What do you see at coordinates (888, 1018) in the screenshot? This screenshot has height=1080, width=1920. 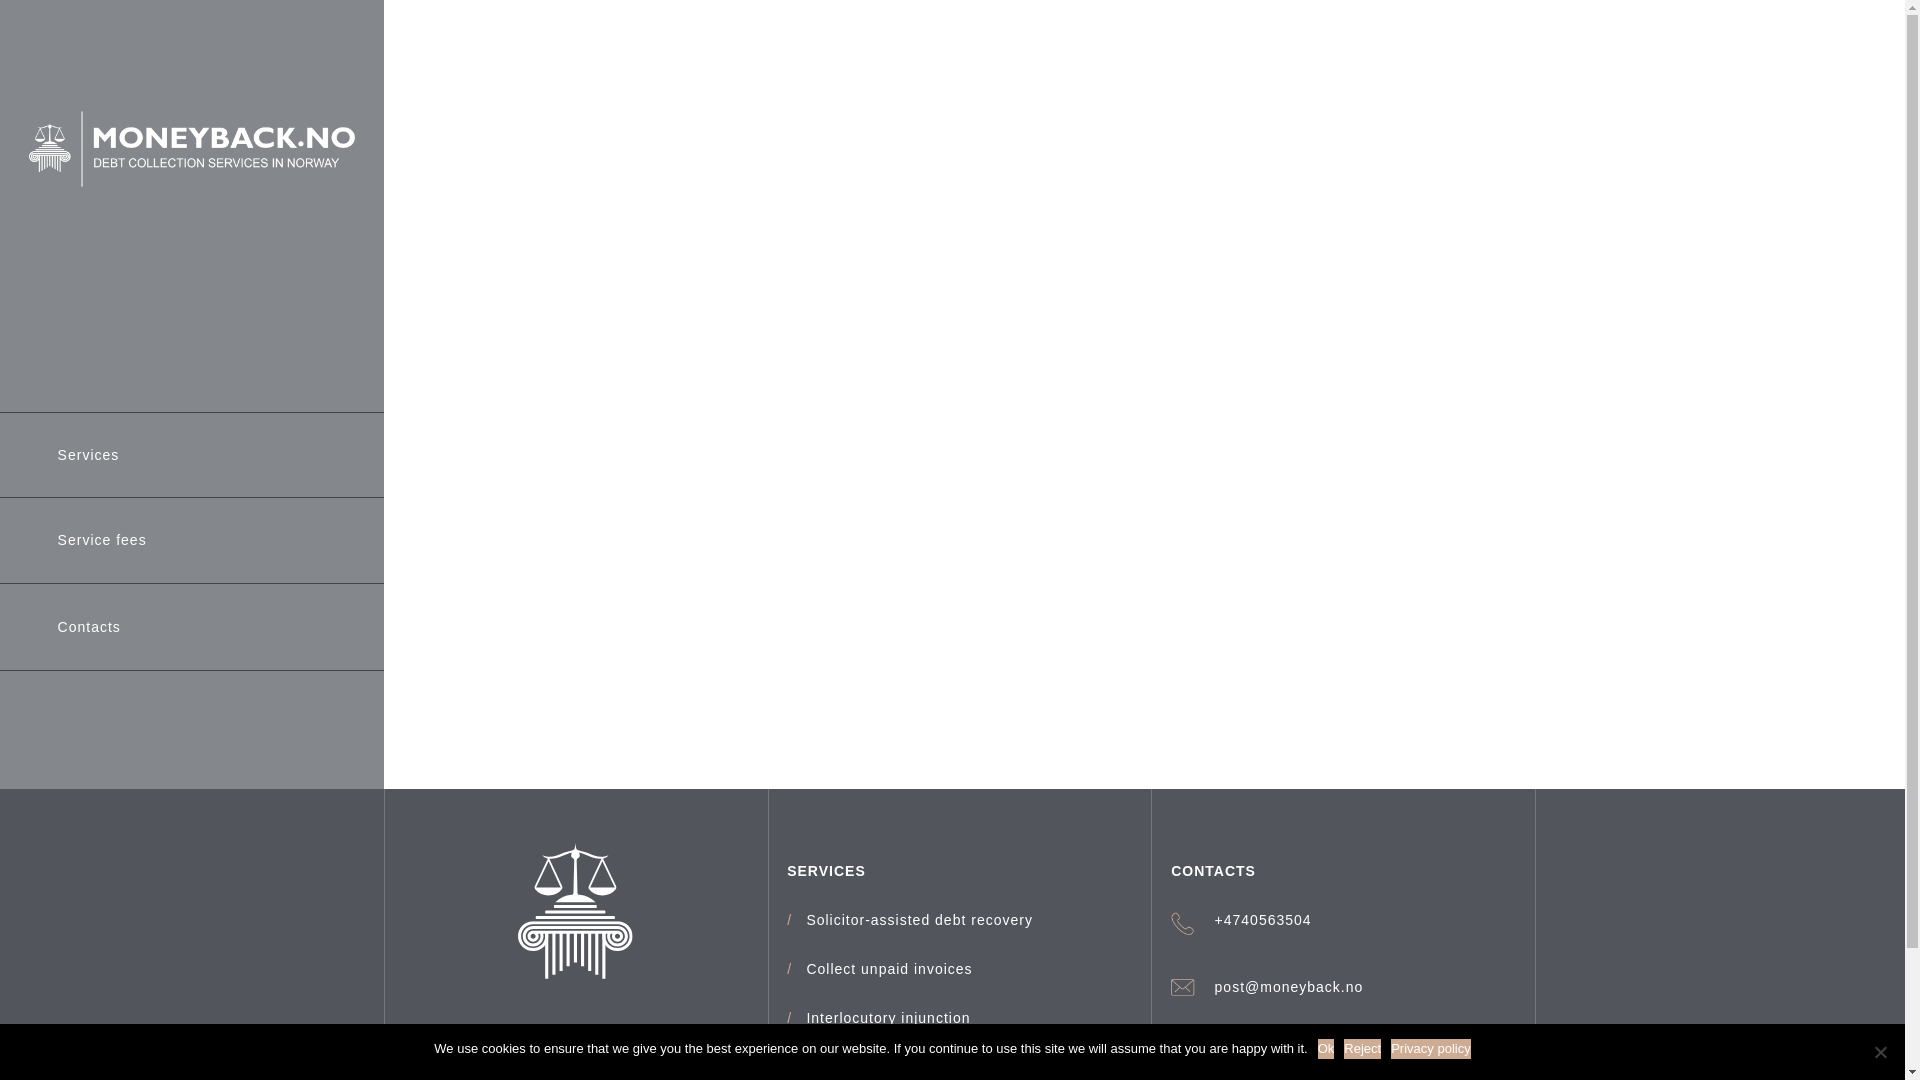 I see `Interlocutory injunction` at bounding box center [888, 1018].